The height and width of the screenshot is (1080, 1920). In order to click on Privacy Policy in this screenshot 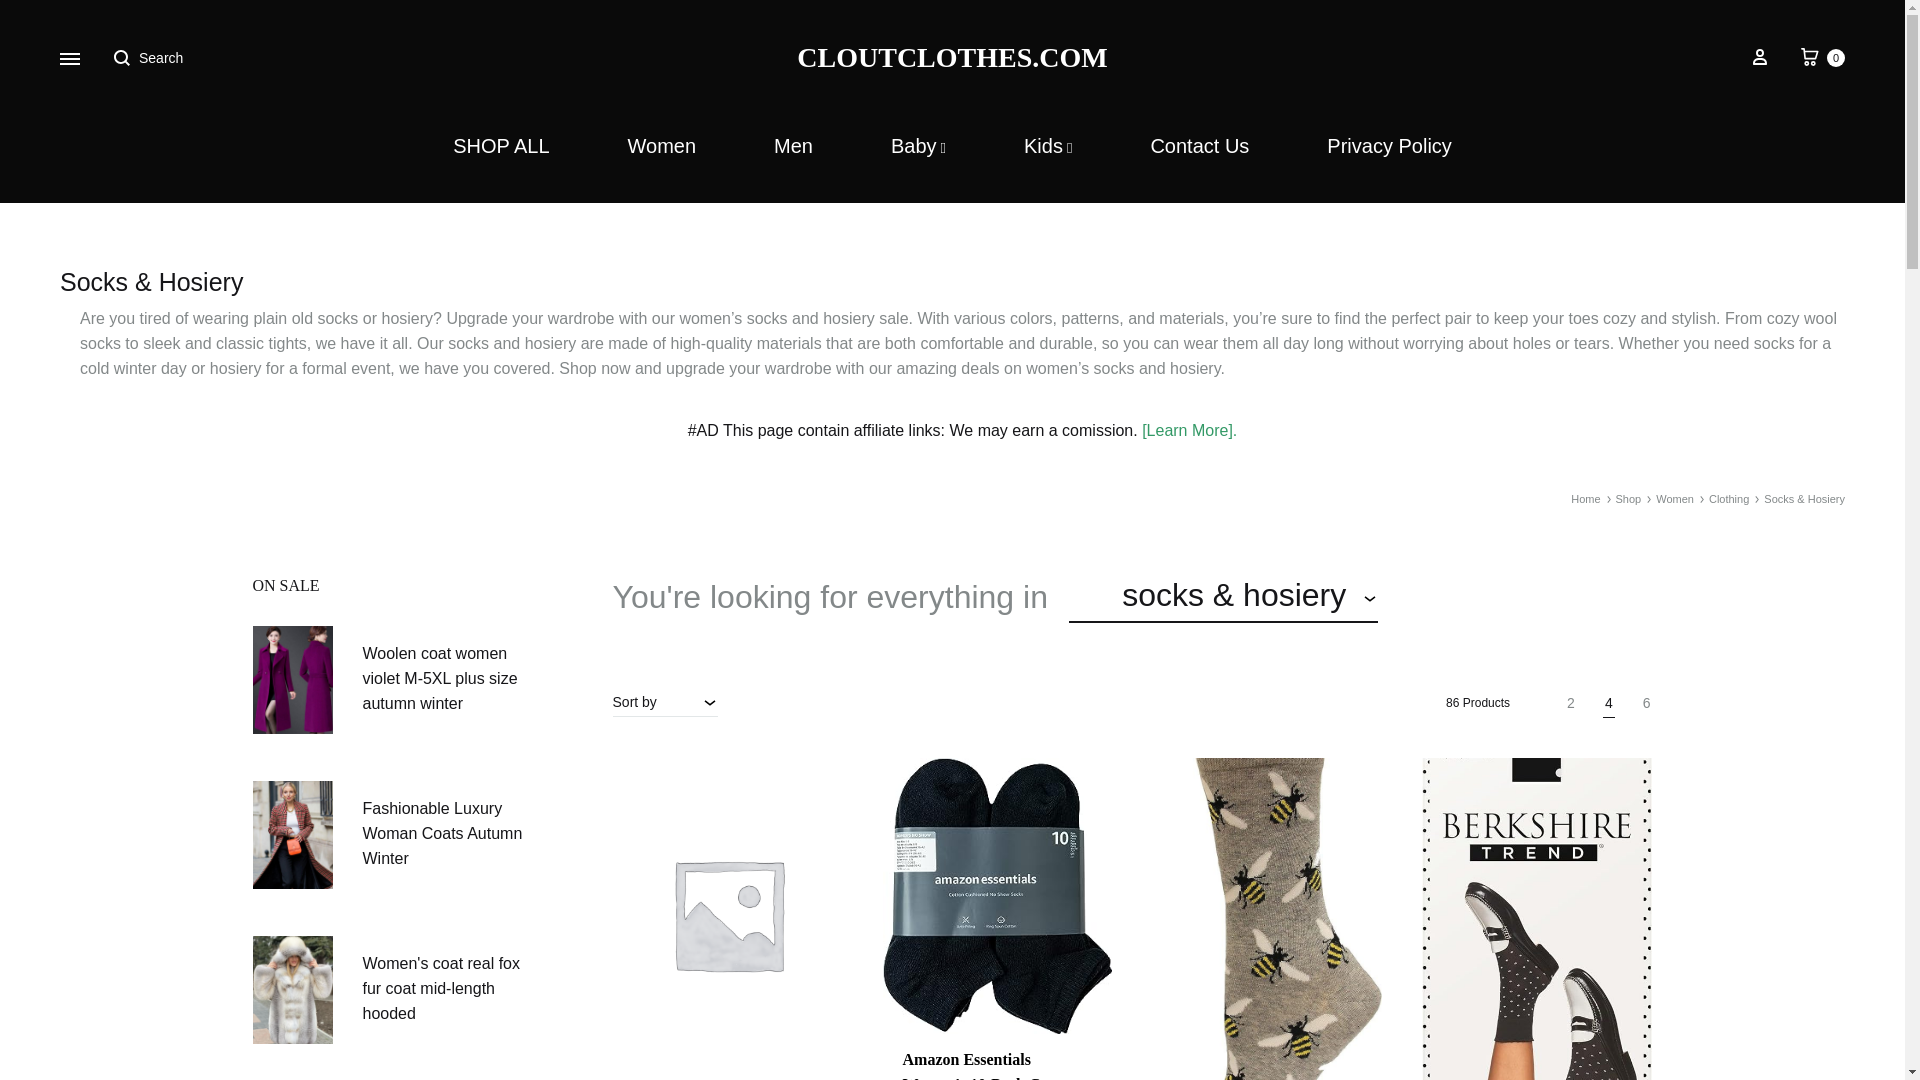, I will do `click(1388, 146)`.